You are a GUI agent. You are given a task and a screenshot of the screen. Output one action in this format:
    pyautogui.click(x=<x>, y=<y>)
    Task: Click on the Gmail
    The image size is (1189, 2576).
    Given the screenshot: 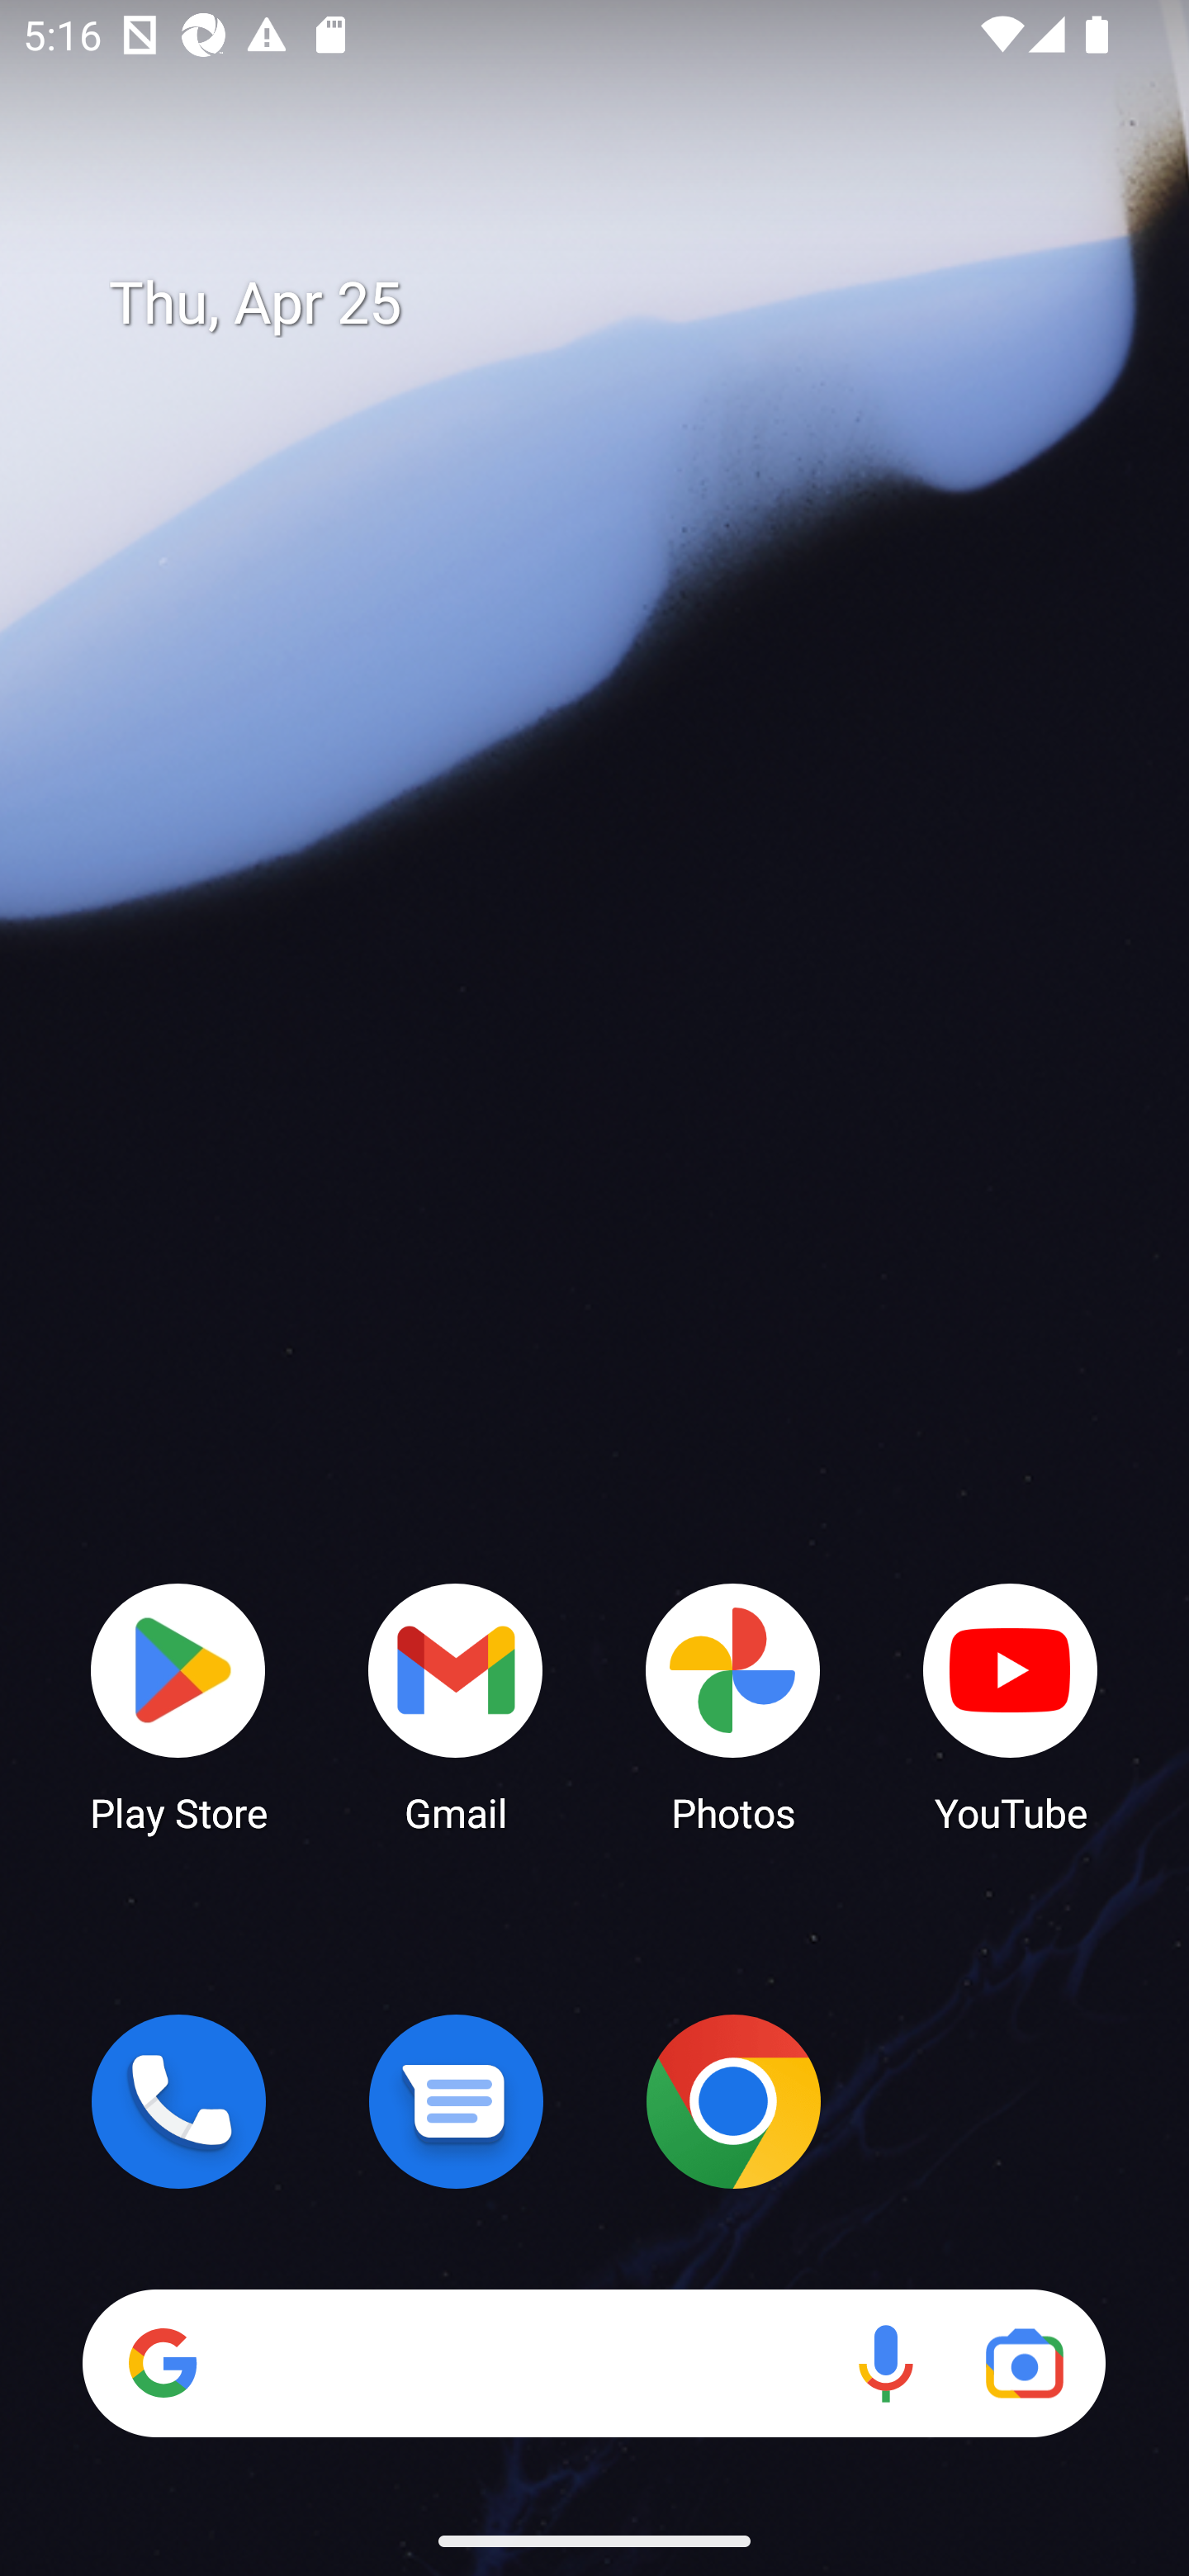 What is the action you would take?
    pyautogui.click(x=456, y=1706)
    